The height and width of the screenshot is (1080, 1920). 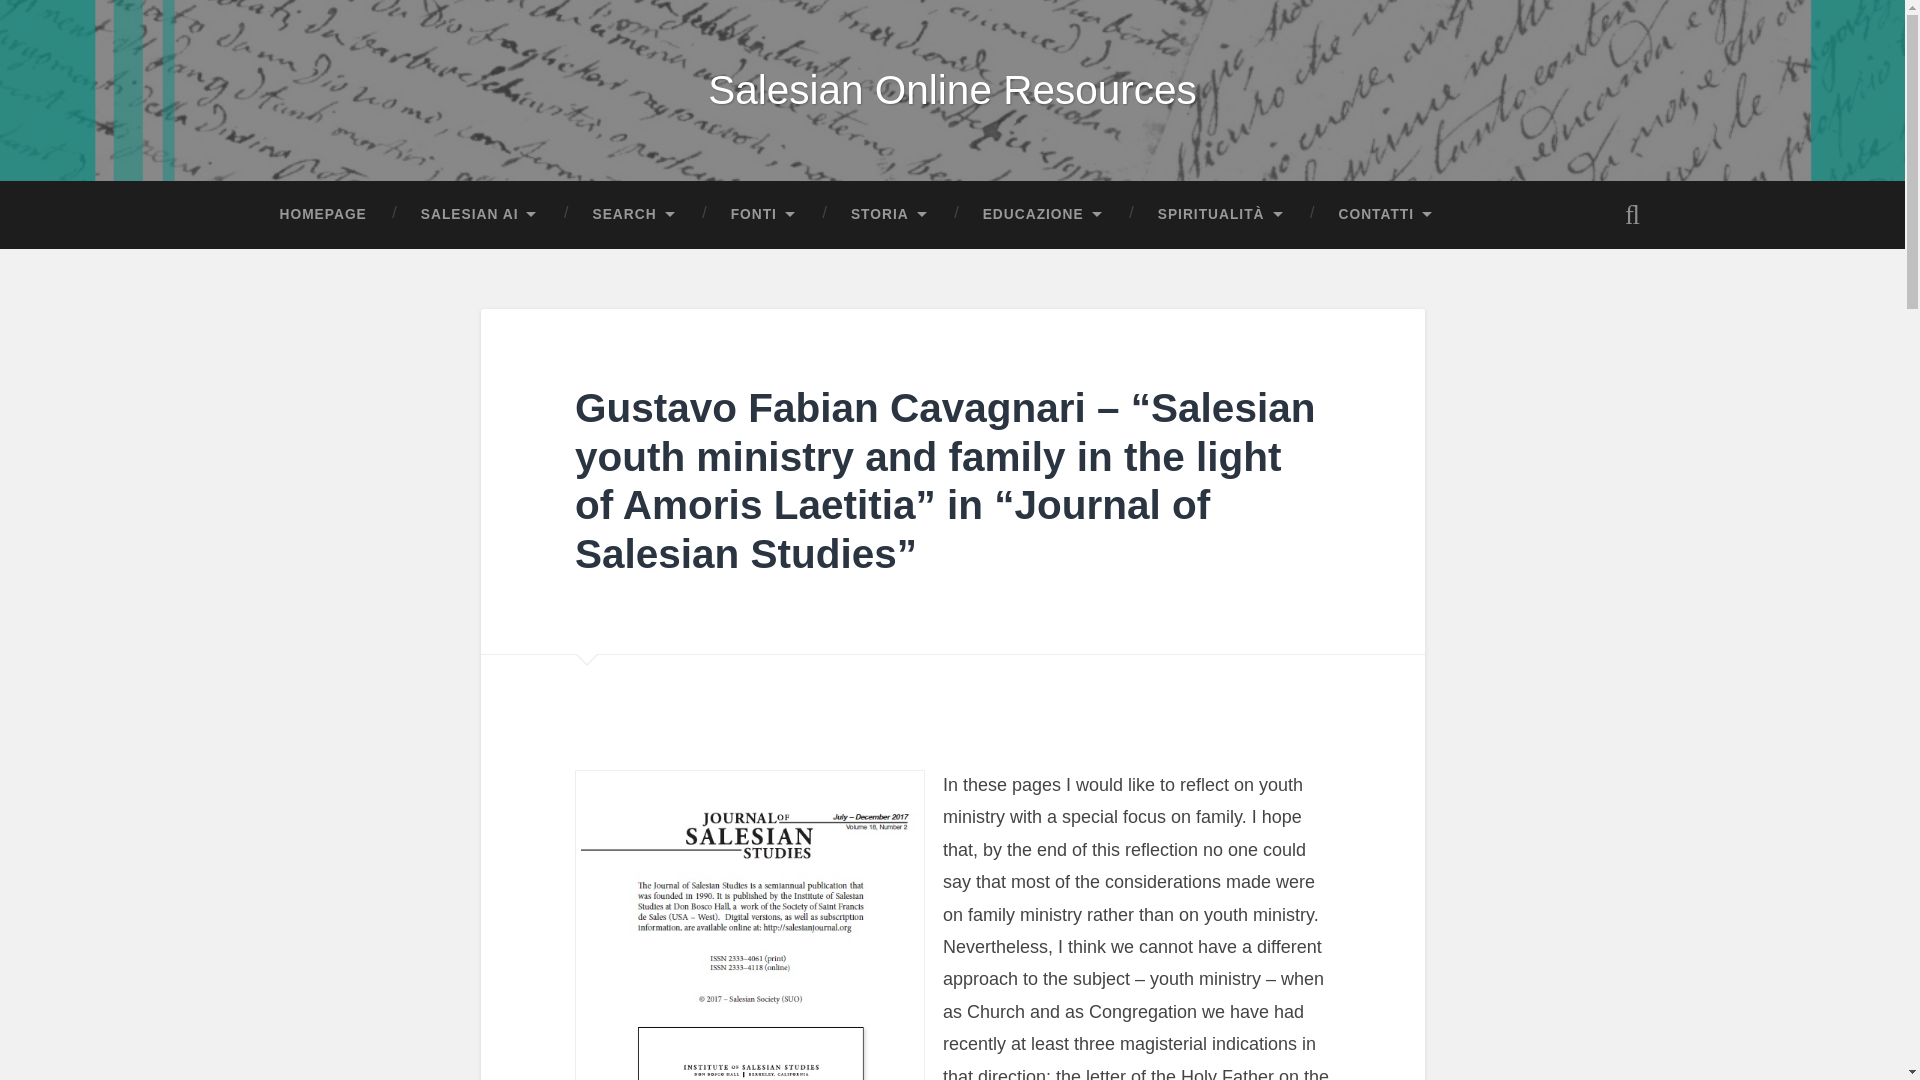 What do you see at coordinates (480, 214) in the screenshot?
I see `SALESIAN AI` at bounding box center [480, 214].